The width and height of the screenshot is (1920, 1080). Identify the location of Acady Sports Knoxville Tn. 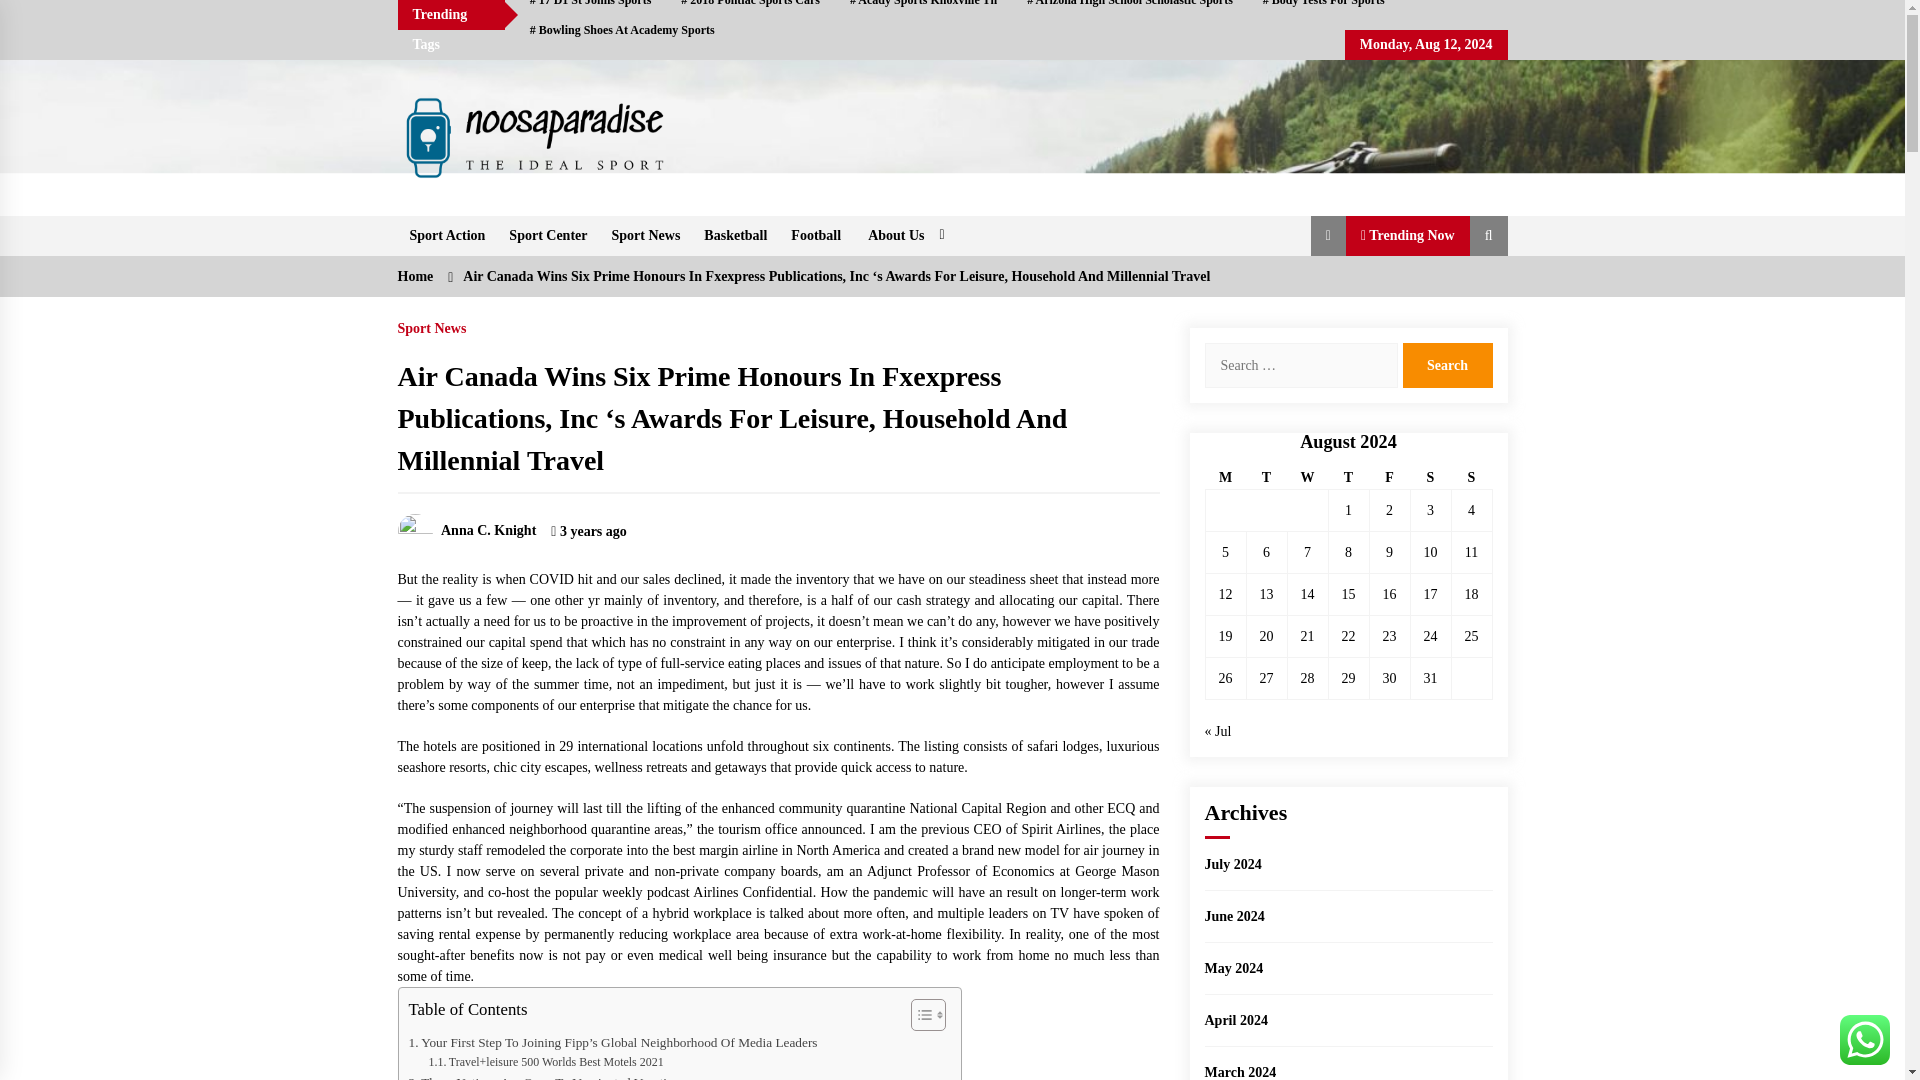
(923, 8).